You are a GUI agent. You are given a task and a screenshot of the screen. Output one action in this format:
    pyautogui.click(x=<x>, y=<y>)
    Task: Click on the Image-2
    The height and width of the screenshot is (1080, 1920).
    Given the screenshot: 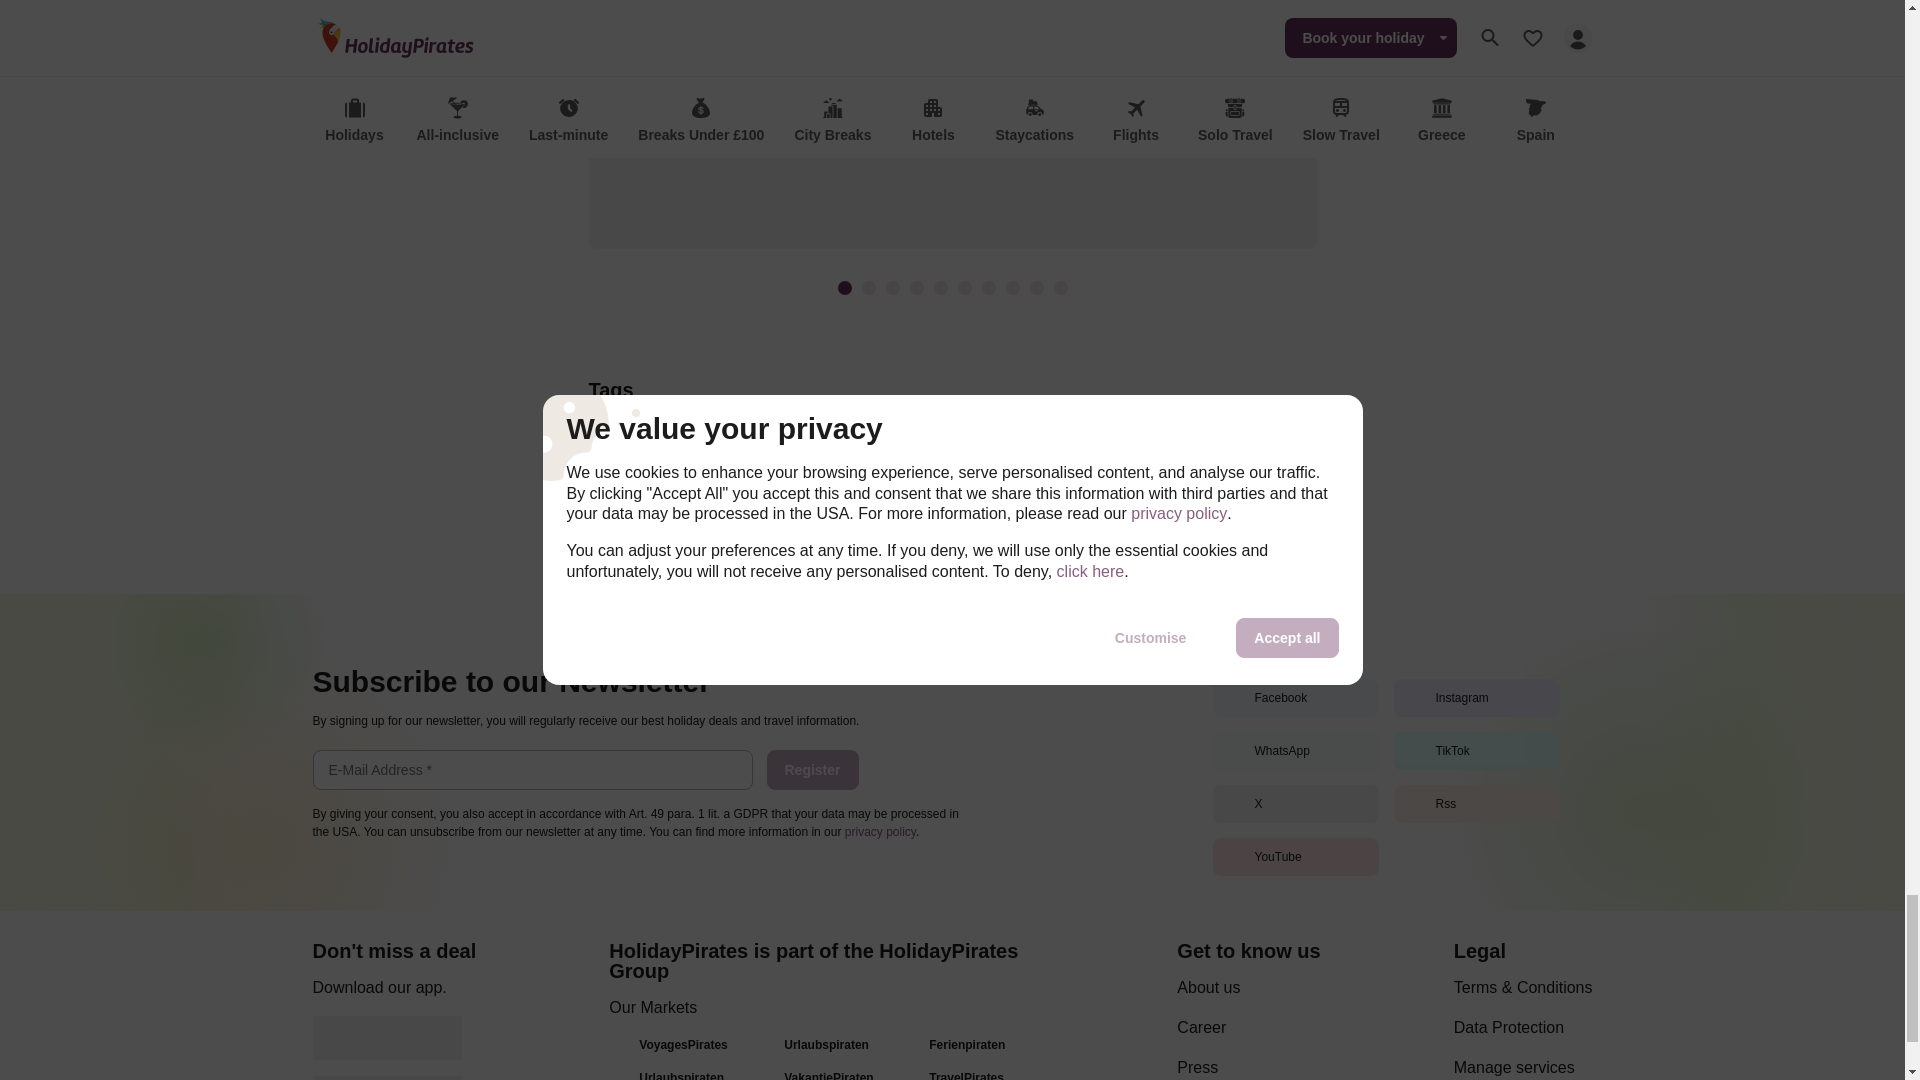 What is the action you would take?
    pyautogui.click(x=868, y=287)
    